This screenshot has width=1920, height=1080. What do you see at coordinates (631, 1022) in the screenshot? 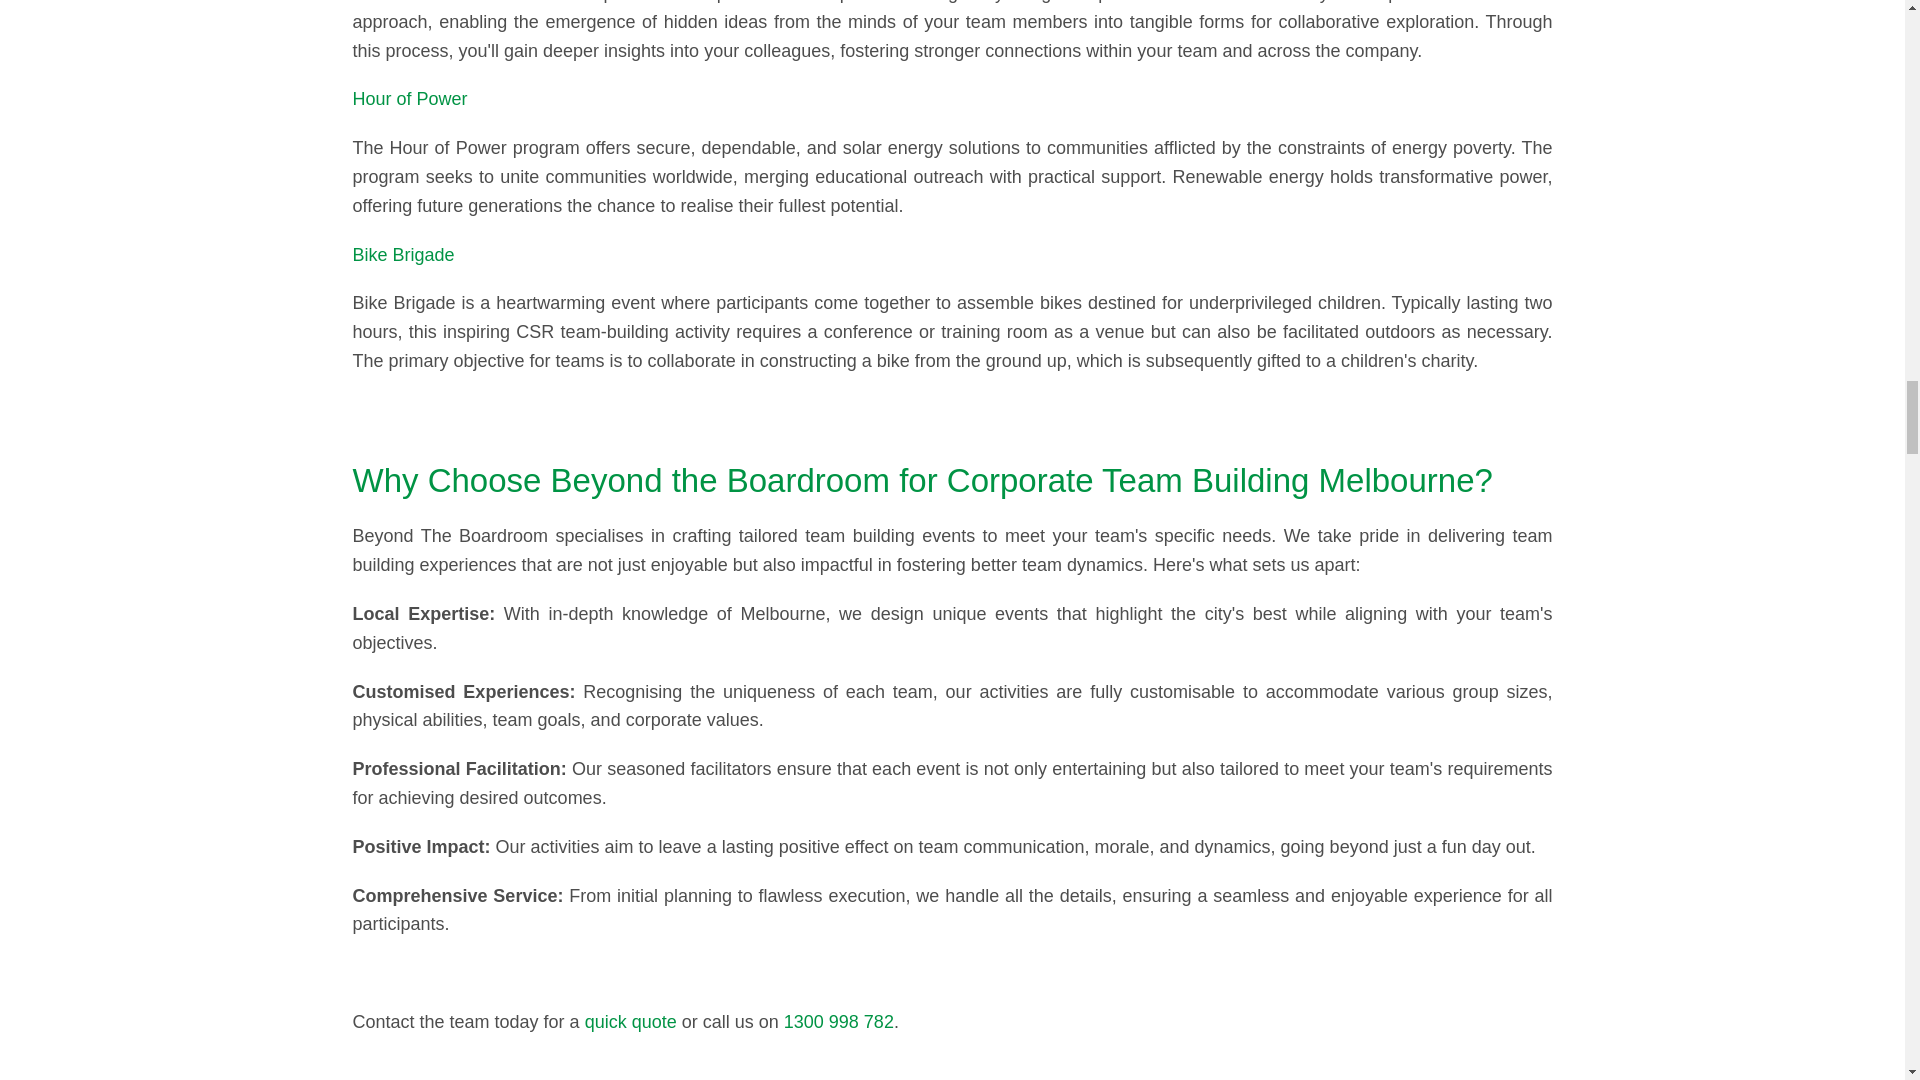
I see `quick quote` at bounding box center [631, 1022].